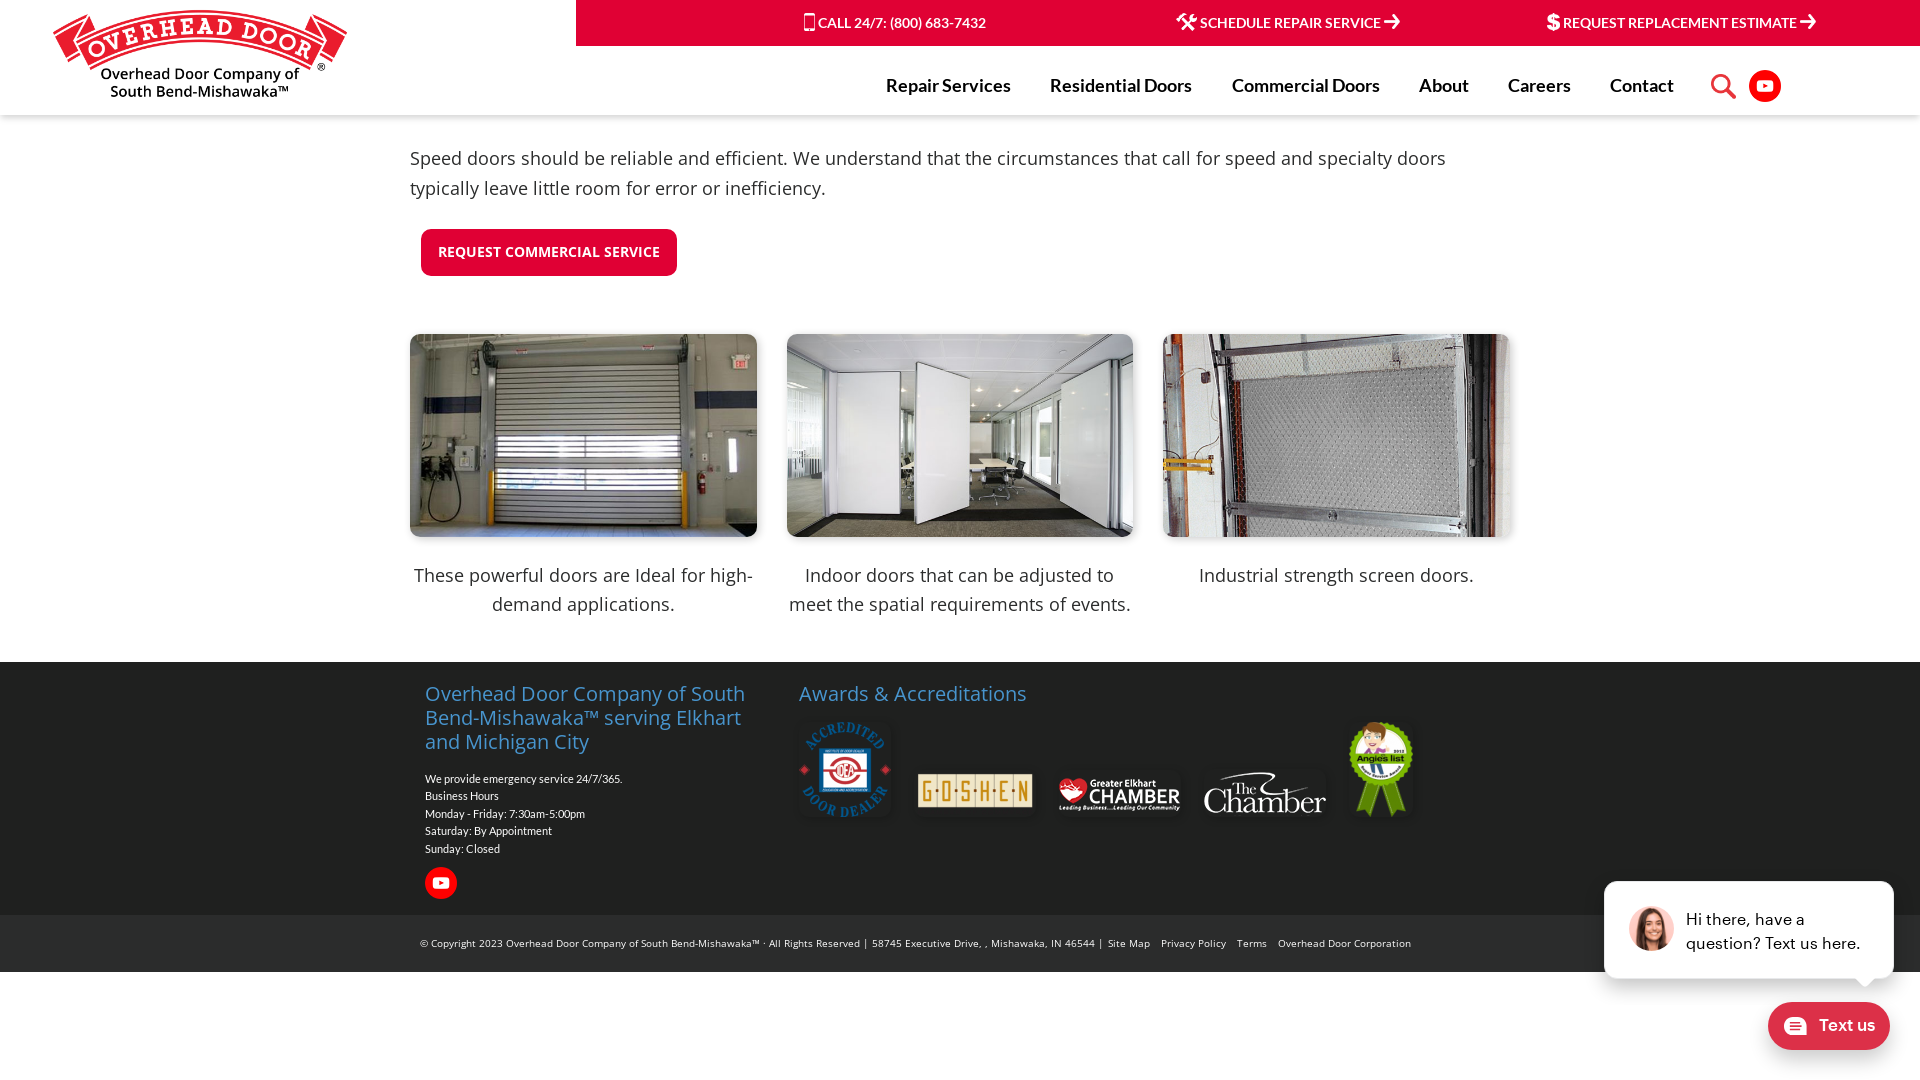 The image size is (1920, 1080). Describe the element at coordinates (1642, 85) in the screenshot. I see `Contact` at that location.